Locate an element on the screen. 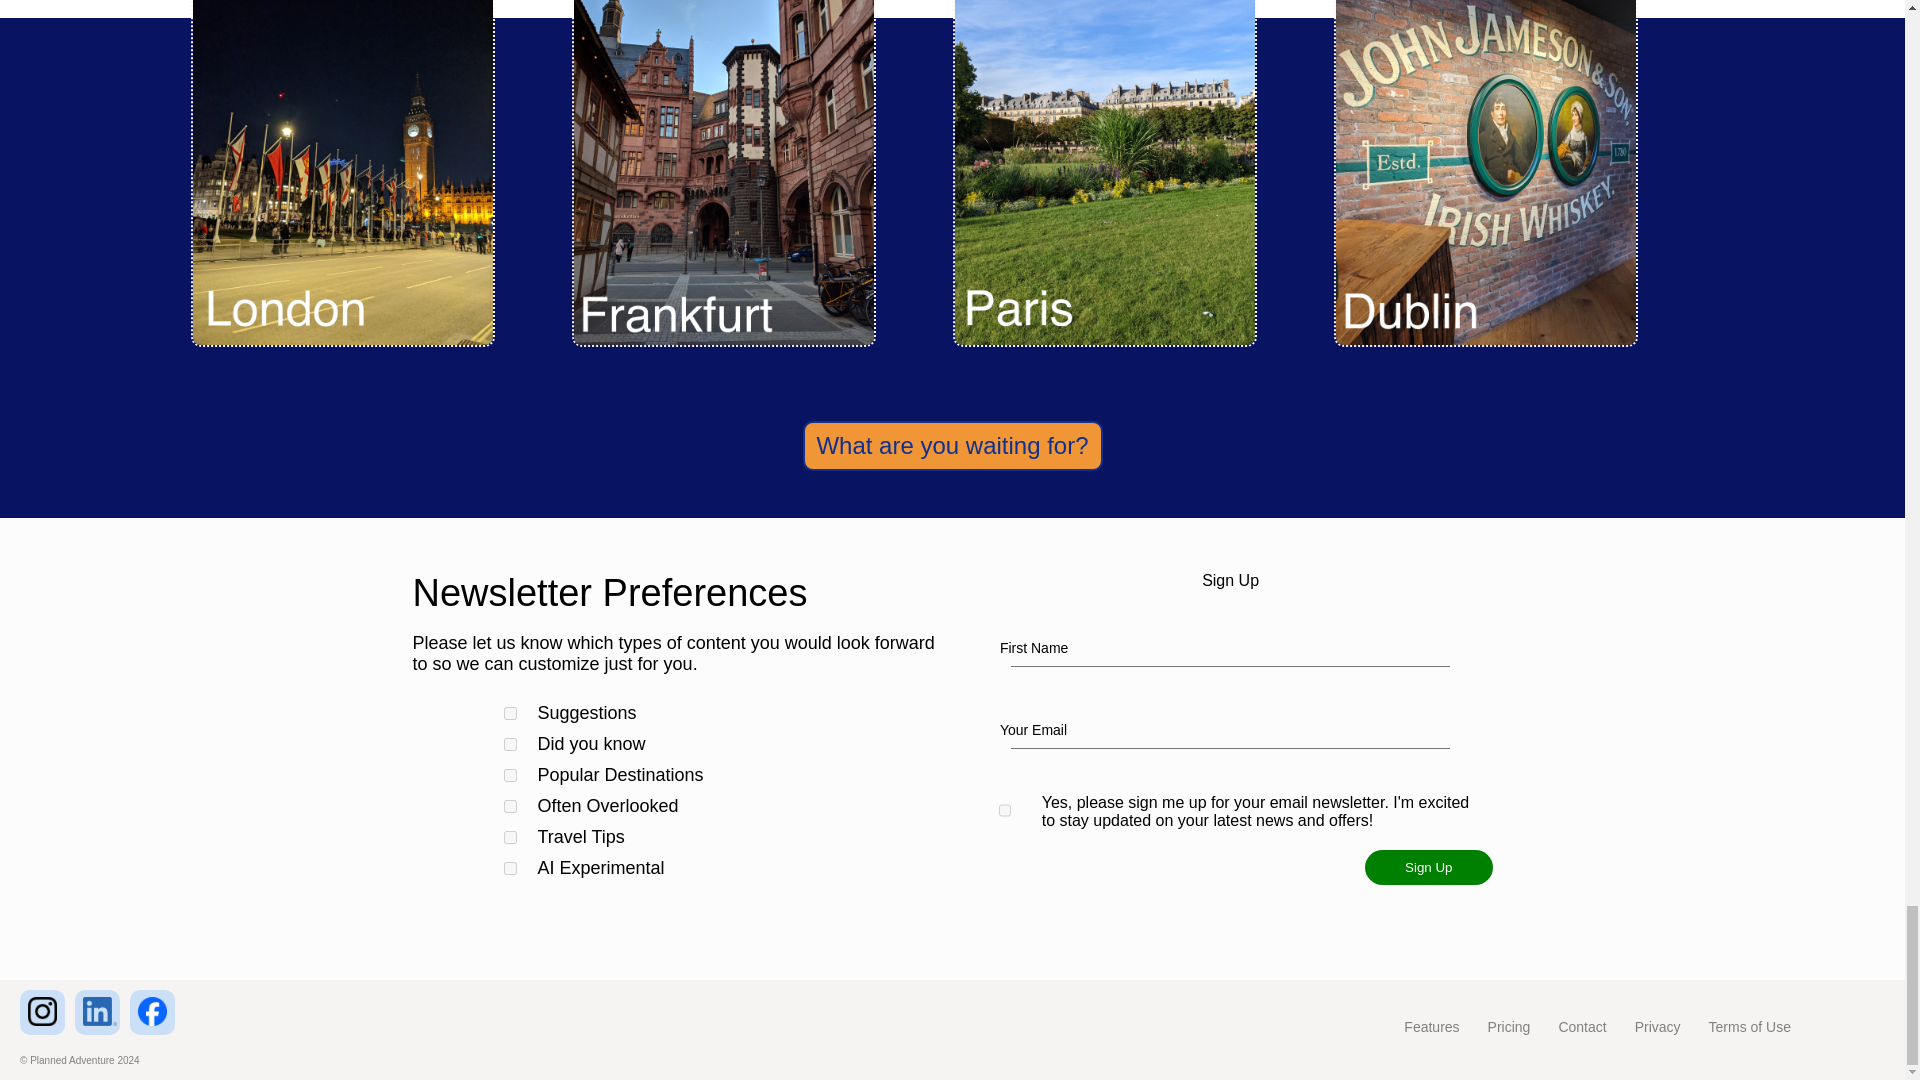  What are you waiting for? is located at coordinates (952, 446).